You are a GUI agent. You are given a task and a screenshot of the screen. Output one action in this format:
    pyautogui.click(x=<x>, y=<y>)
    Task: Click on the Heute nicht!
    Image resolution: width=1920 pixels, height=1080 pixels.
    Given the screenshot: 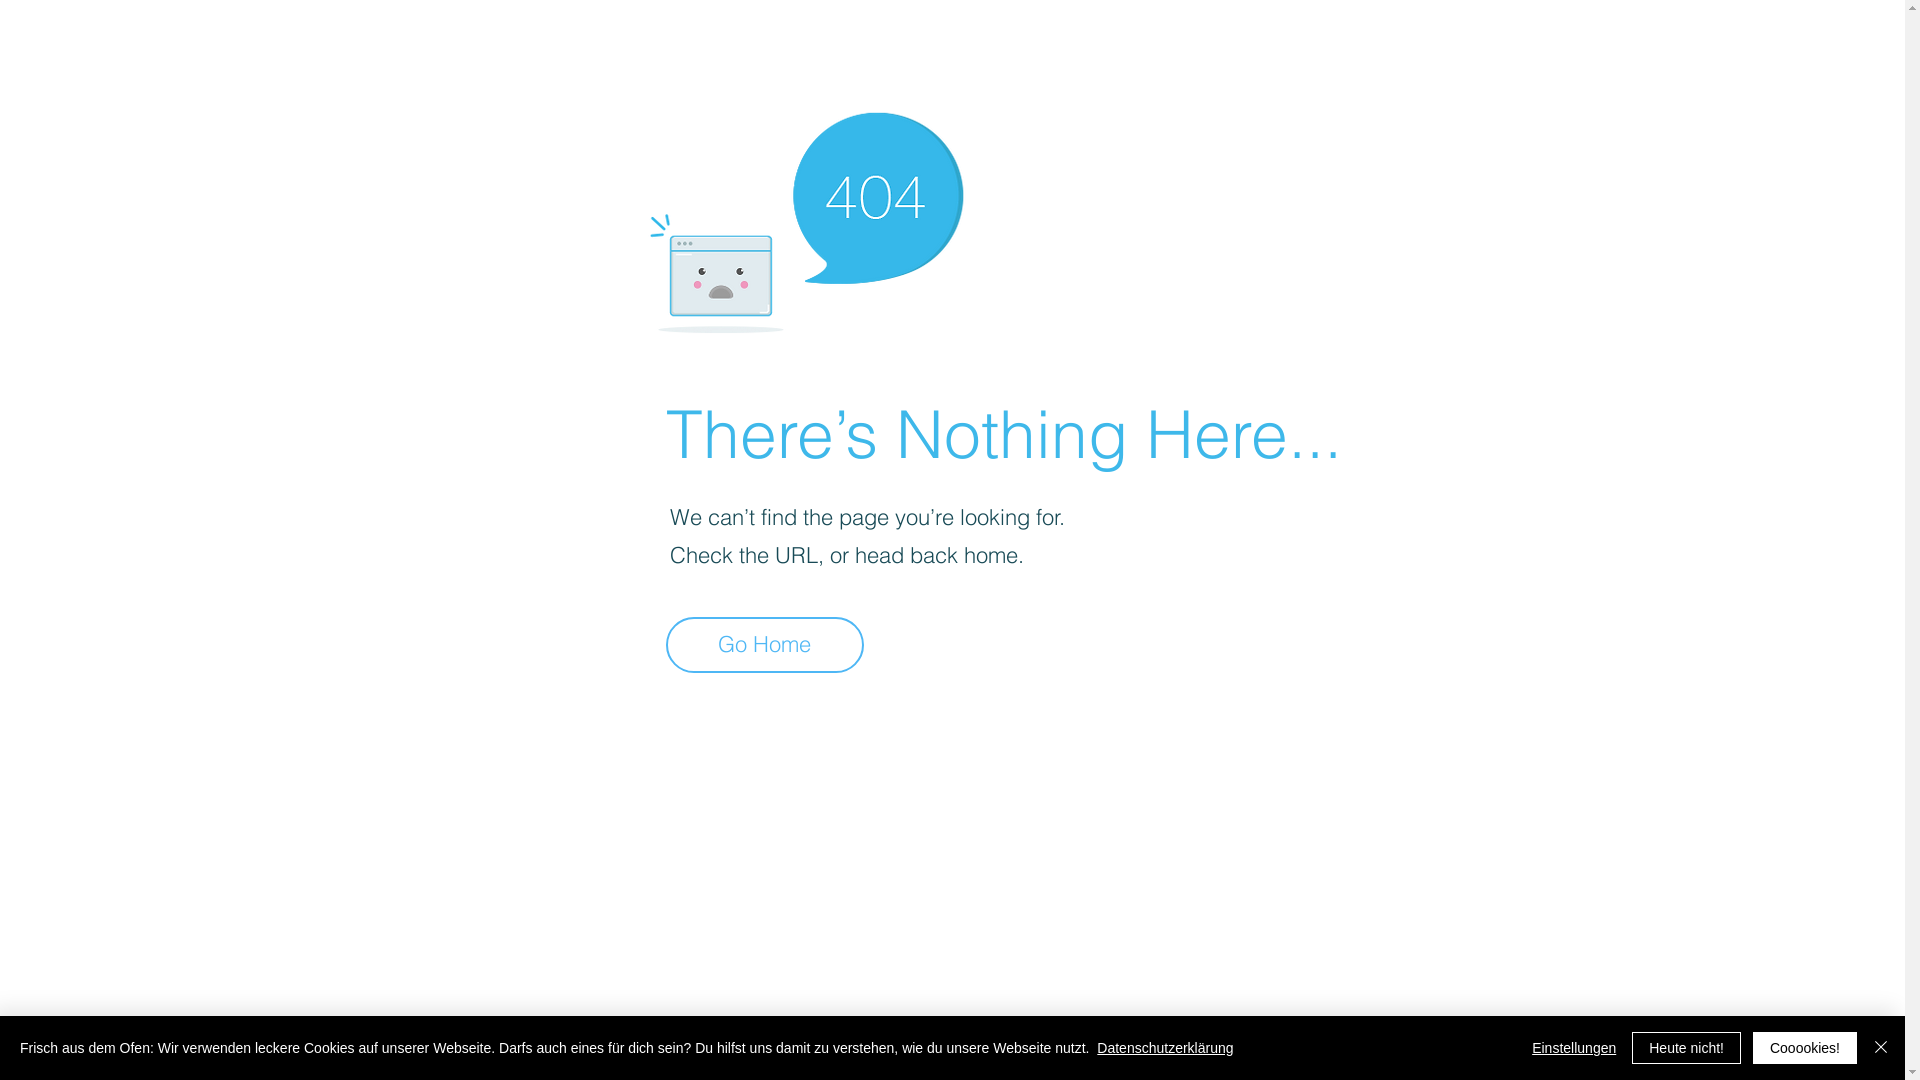 What is the action you would take?
    pyautogui.click(x=1686, y=1048)
    